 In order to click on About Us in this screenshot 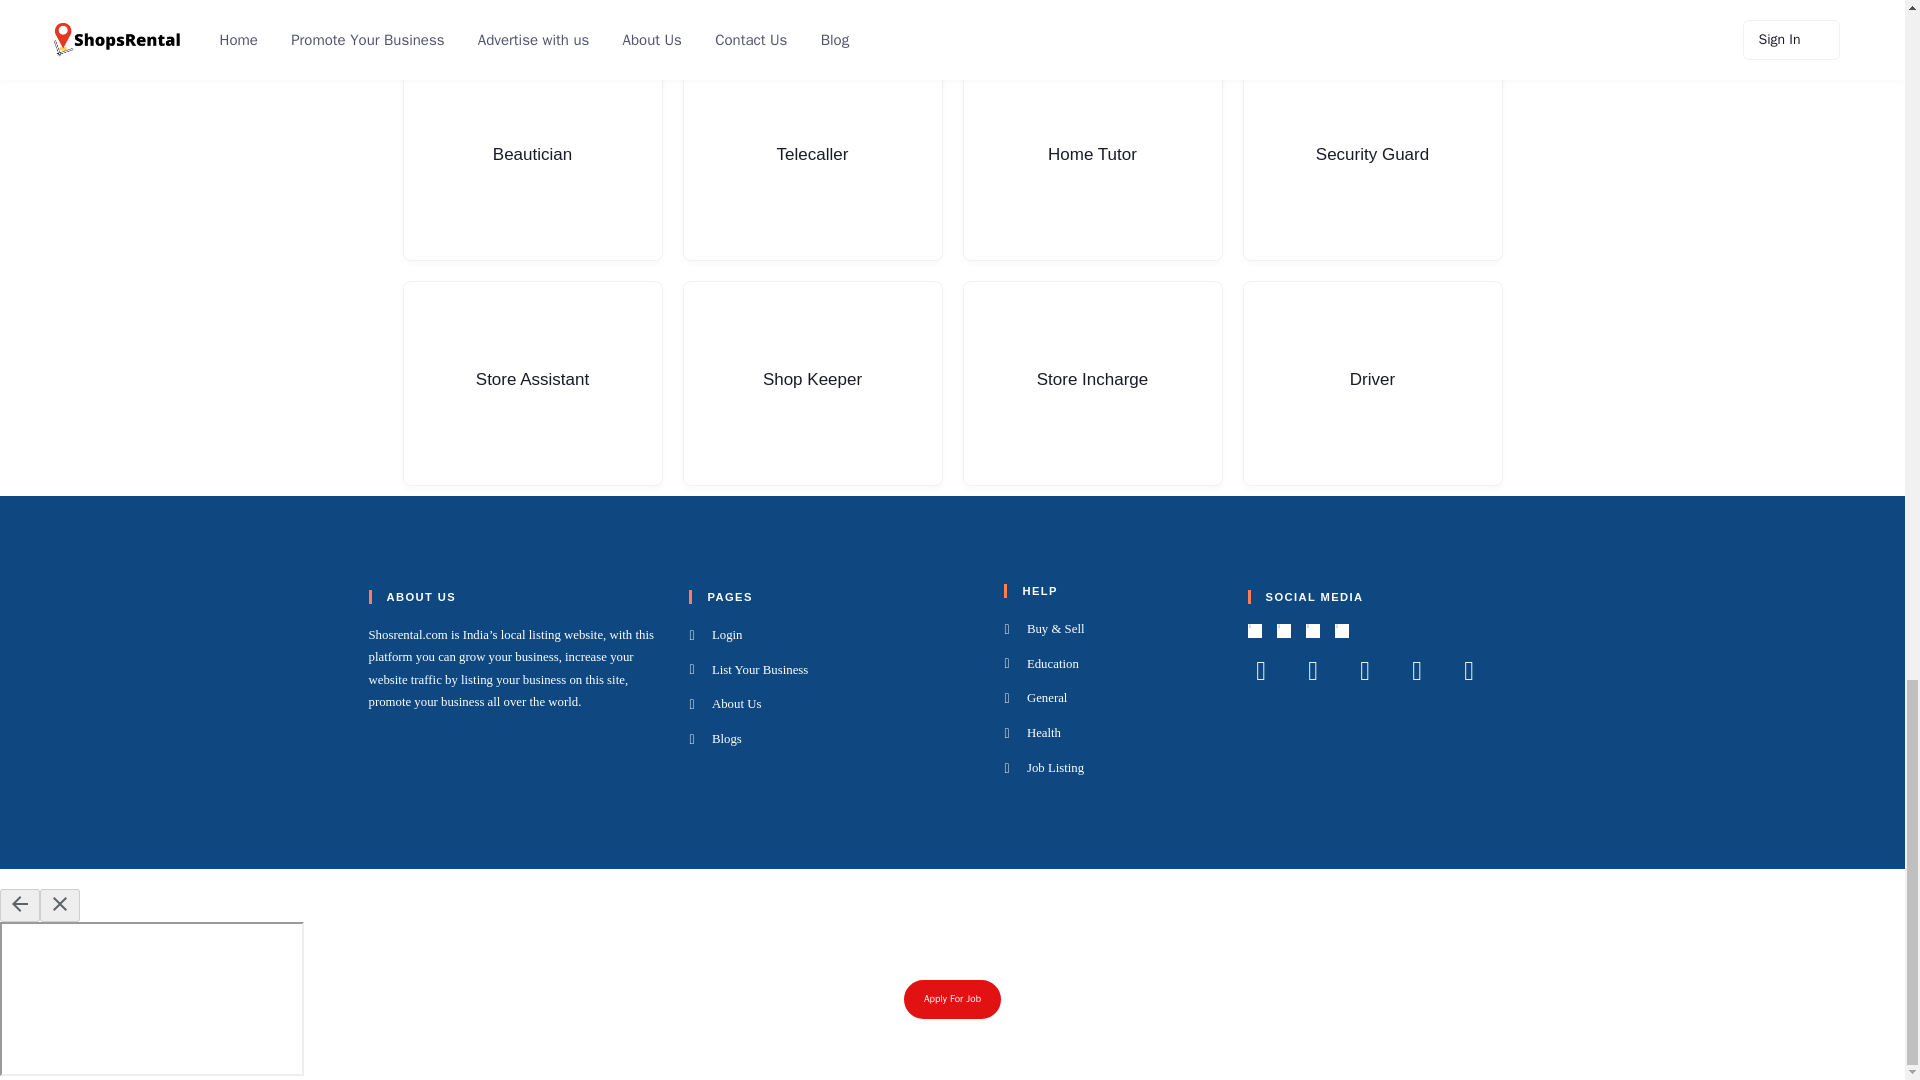, I will do `click(833, 705)`.